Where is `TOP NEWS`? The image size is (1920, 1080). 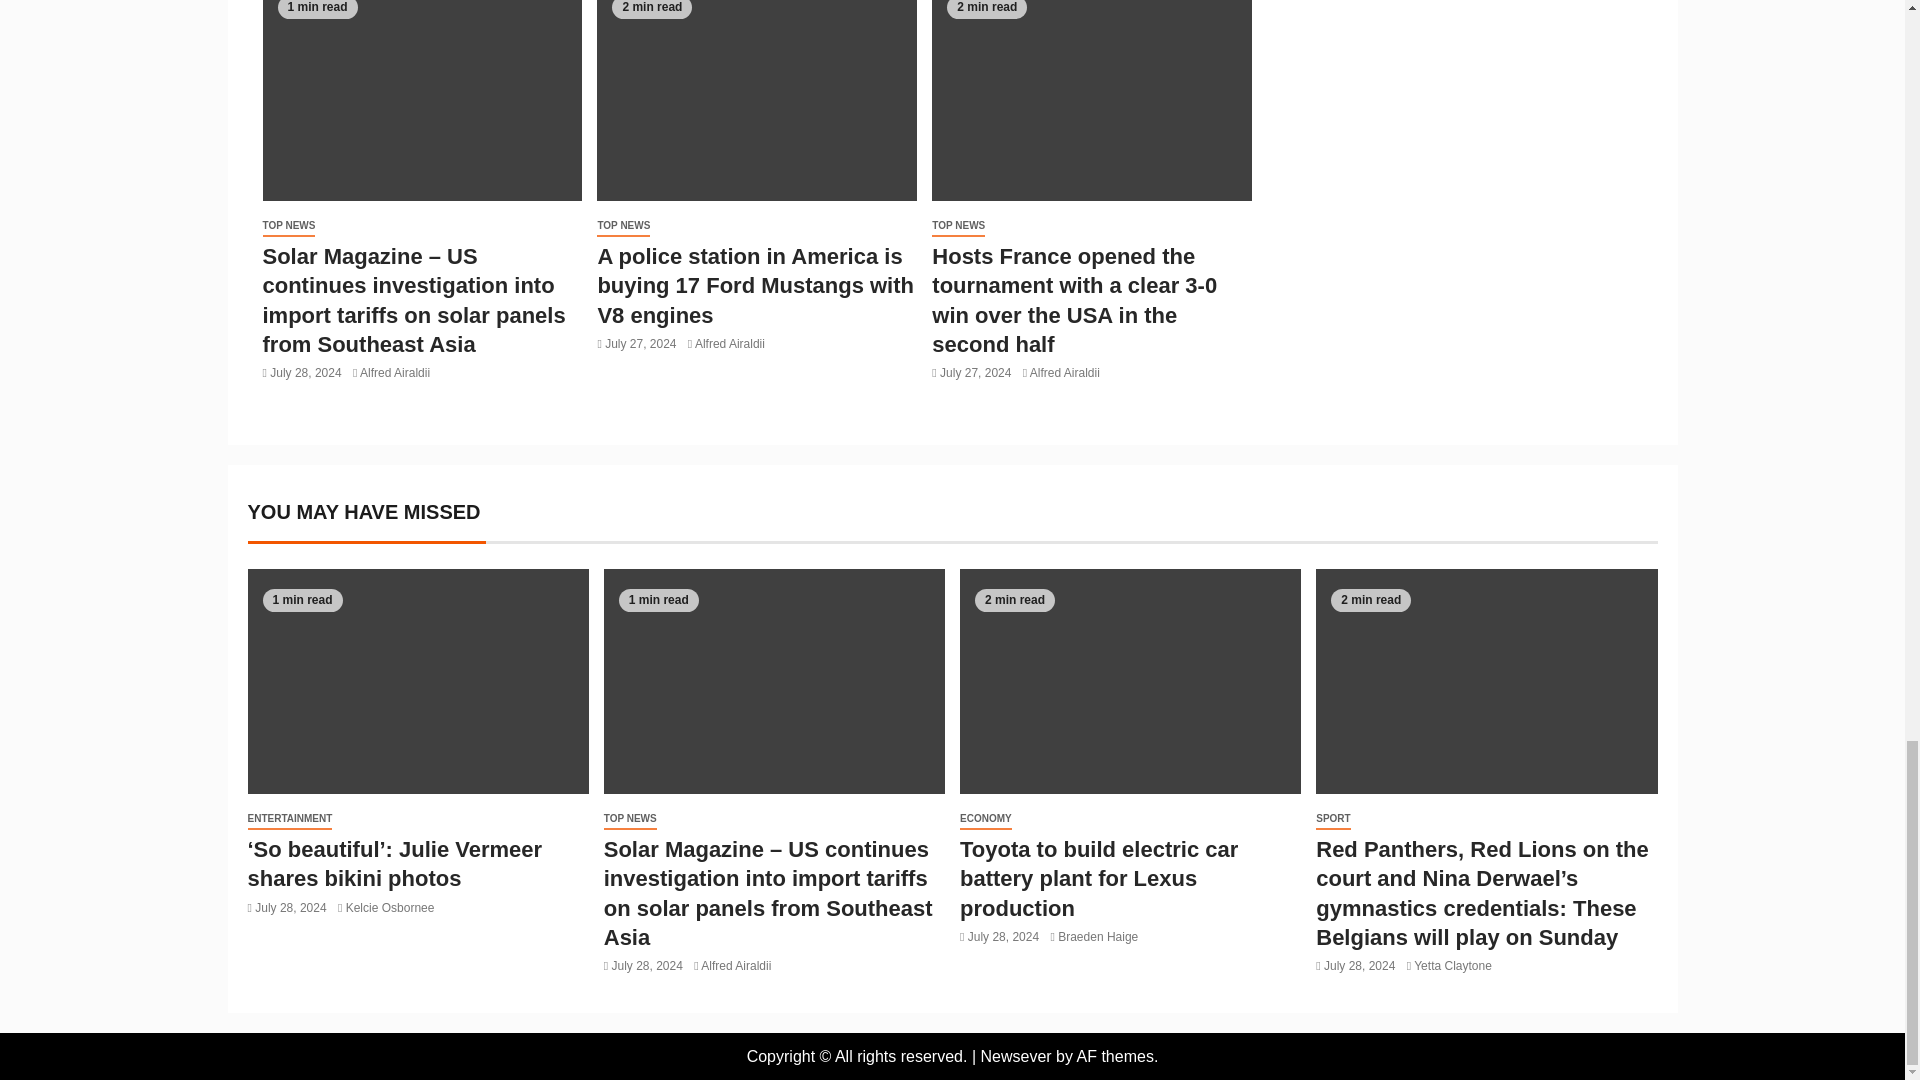 TOP NEWS is located at coordinates (288, 226).